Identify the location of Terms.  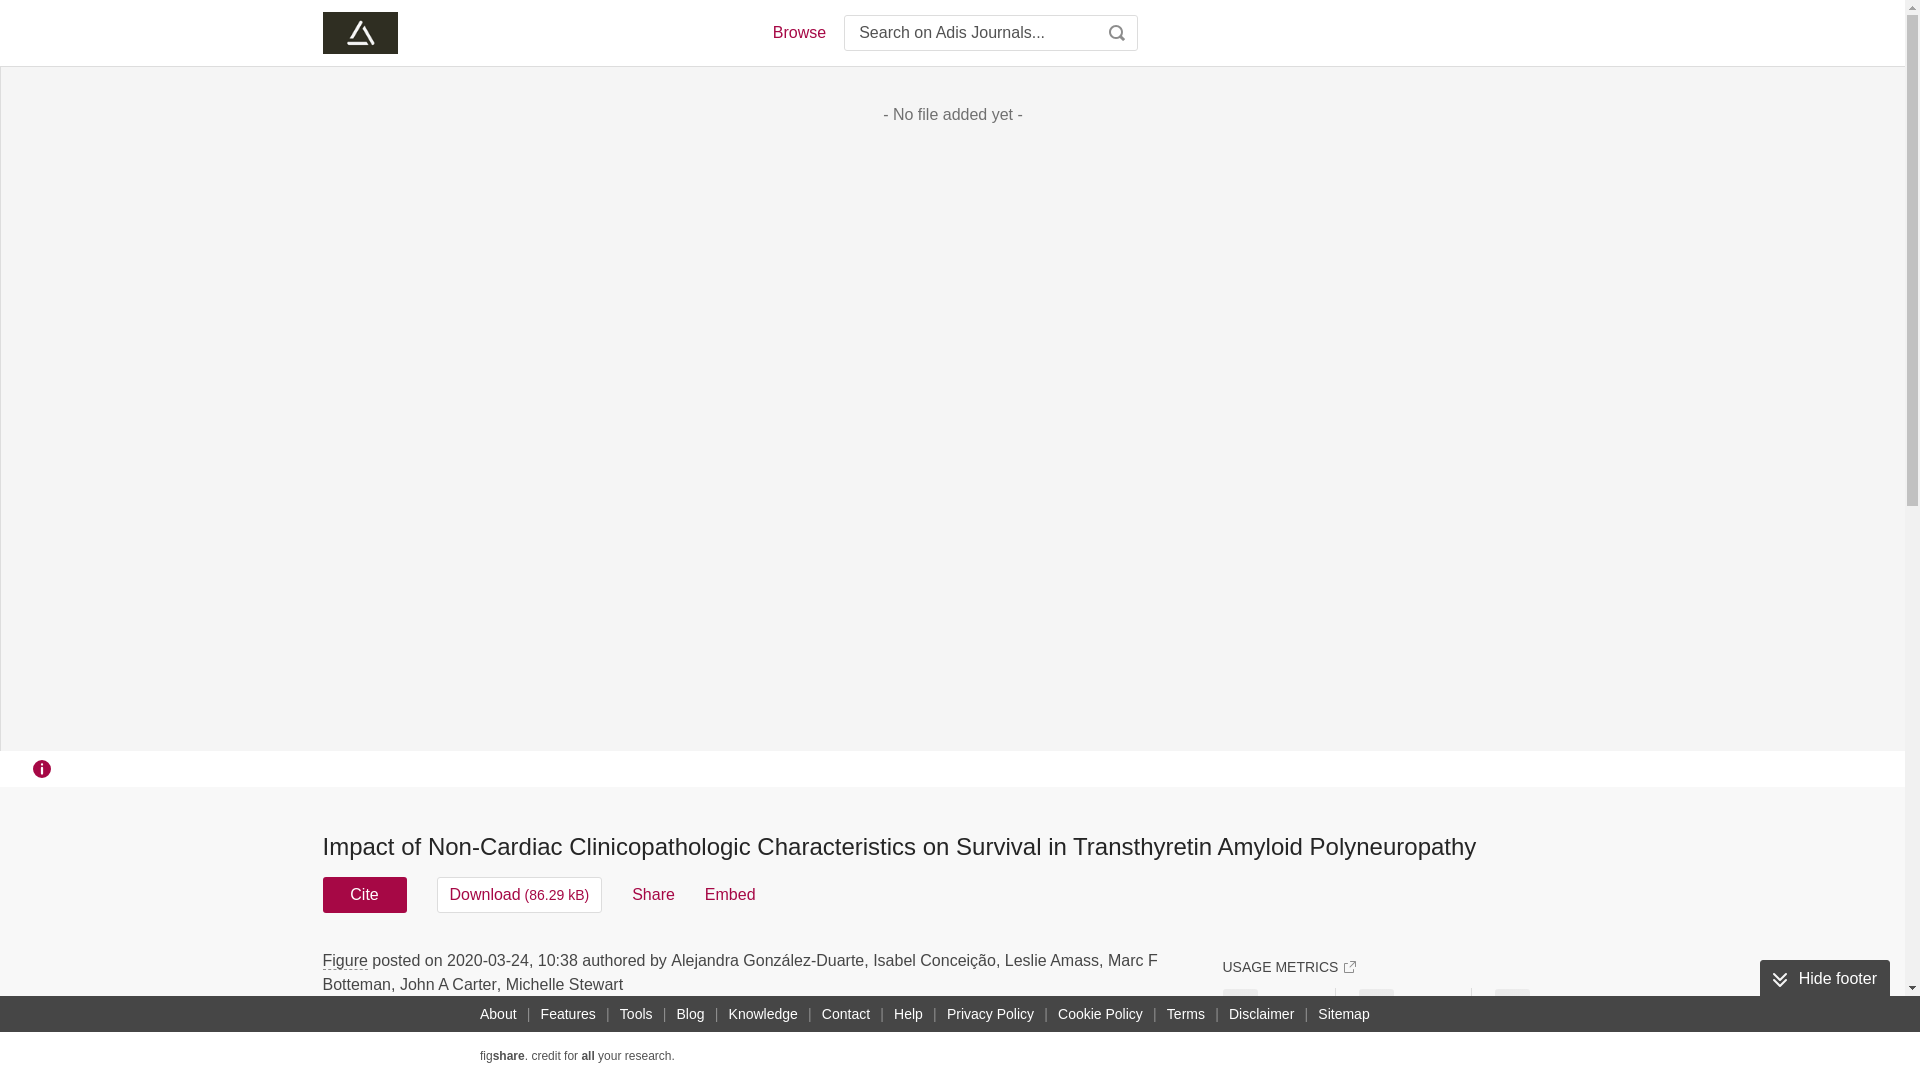
(1186, 1014).